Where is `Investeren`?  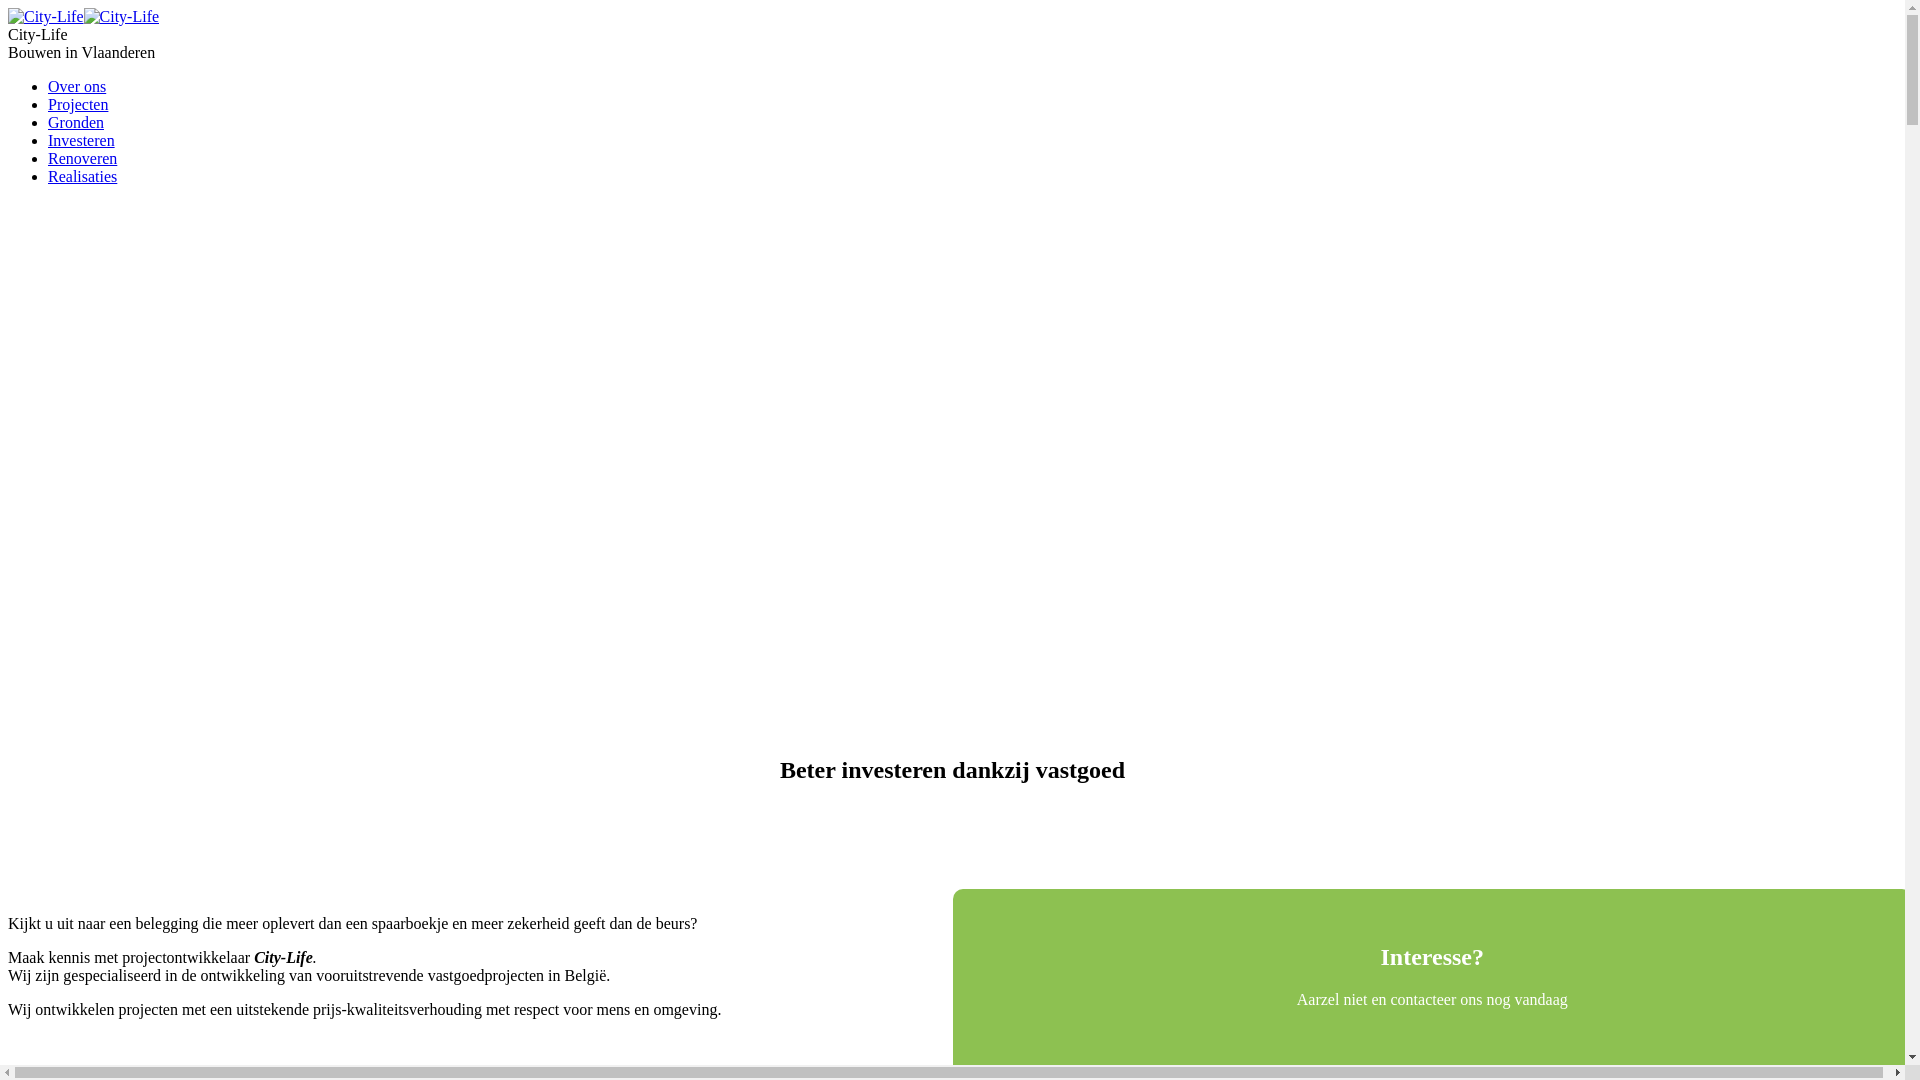 Investeren is located at coordinates (82, 140).